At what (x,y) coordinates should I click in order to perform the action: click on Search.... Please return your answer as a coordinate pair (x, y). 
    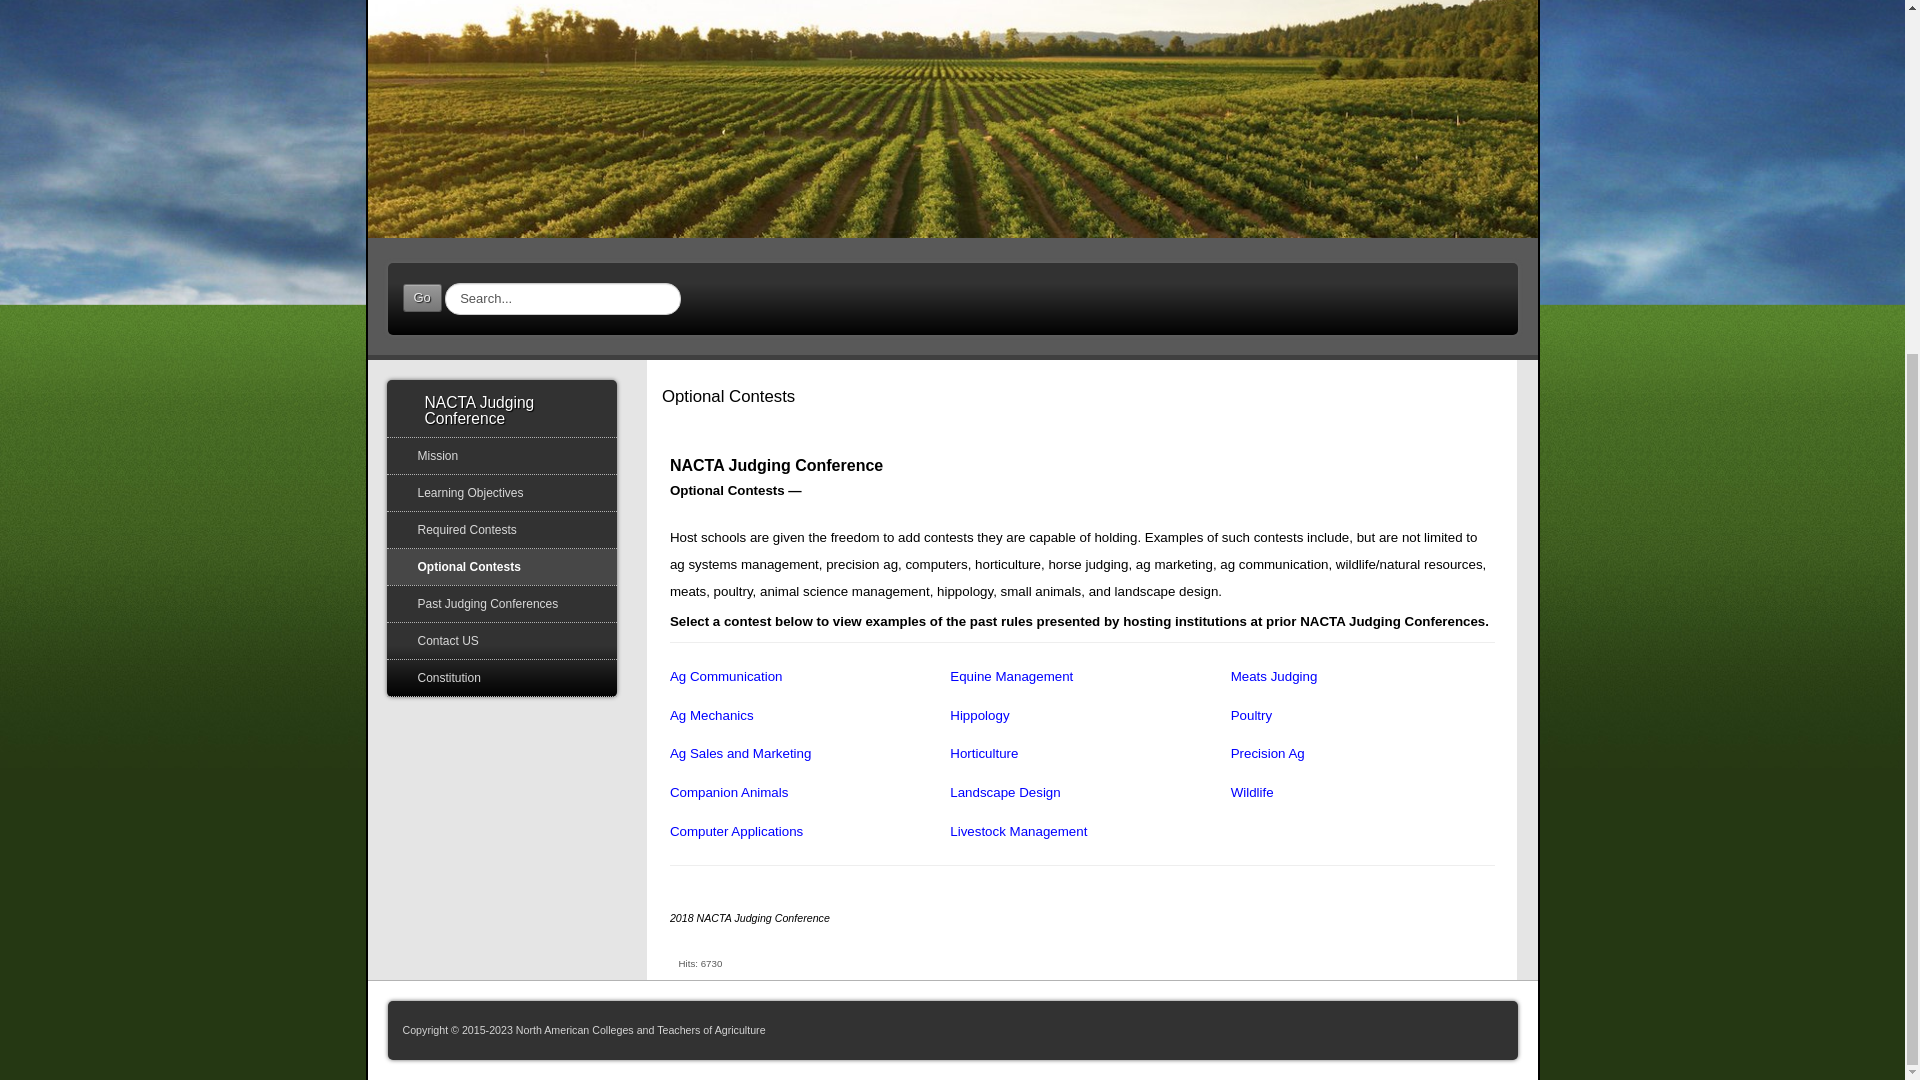
    Looking at the image, I should click on (563, 298).